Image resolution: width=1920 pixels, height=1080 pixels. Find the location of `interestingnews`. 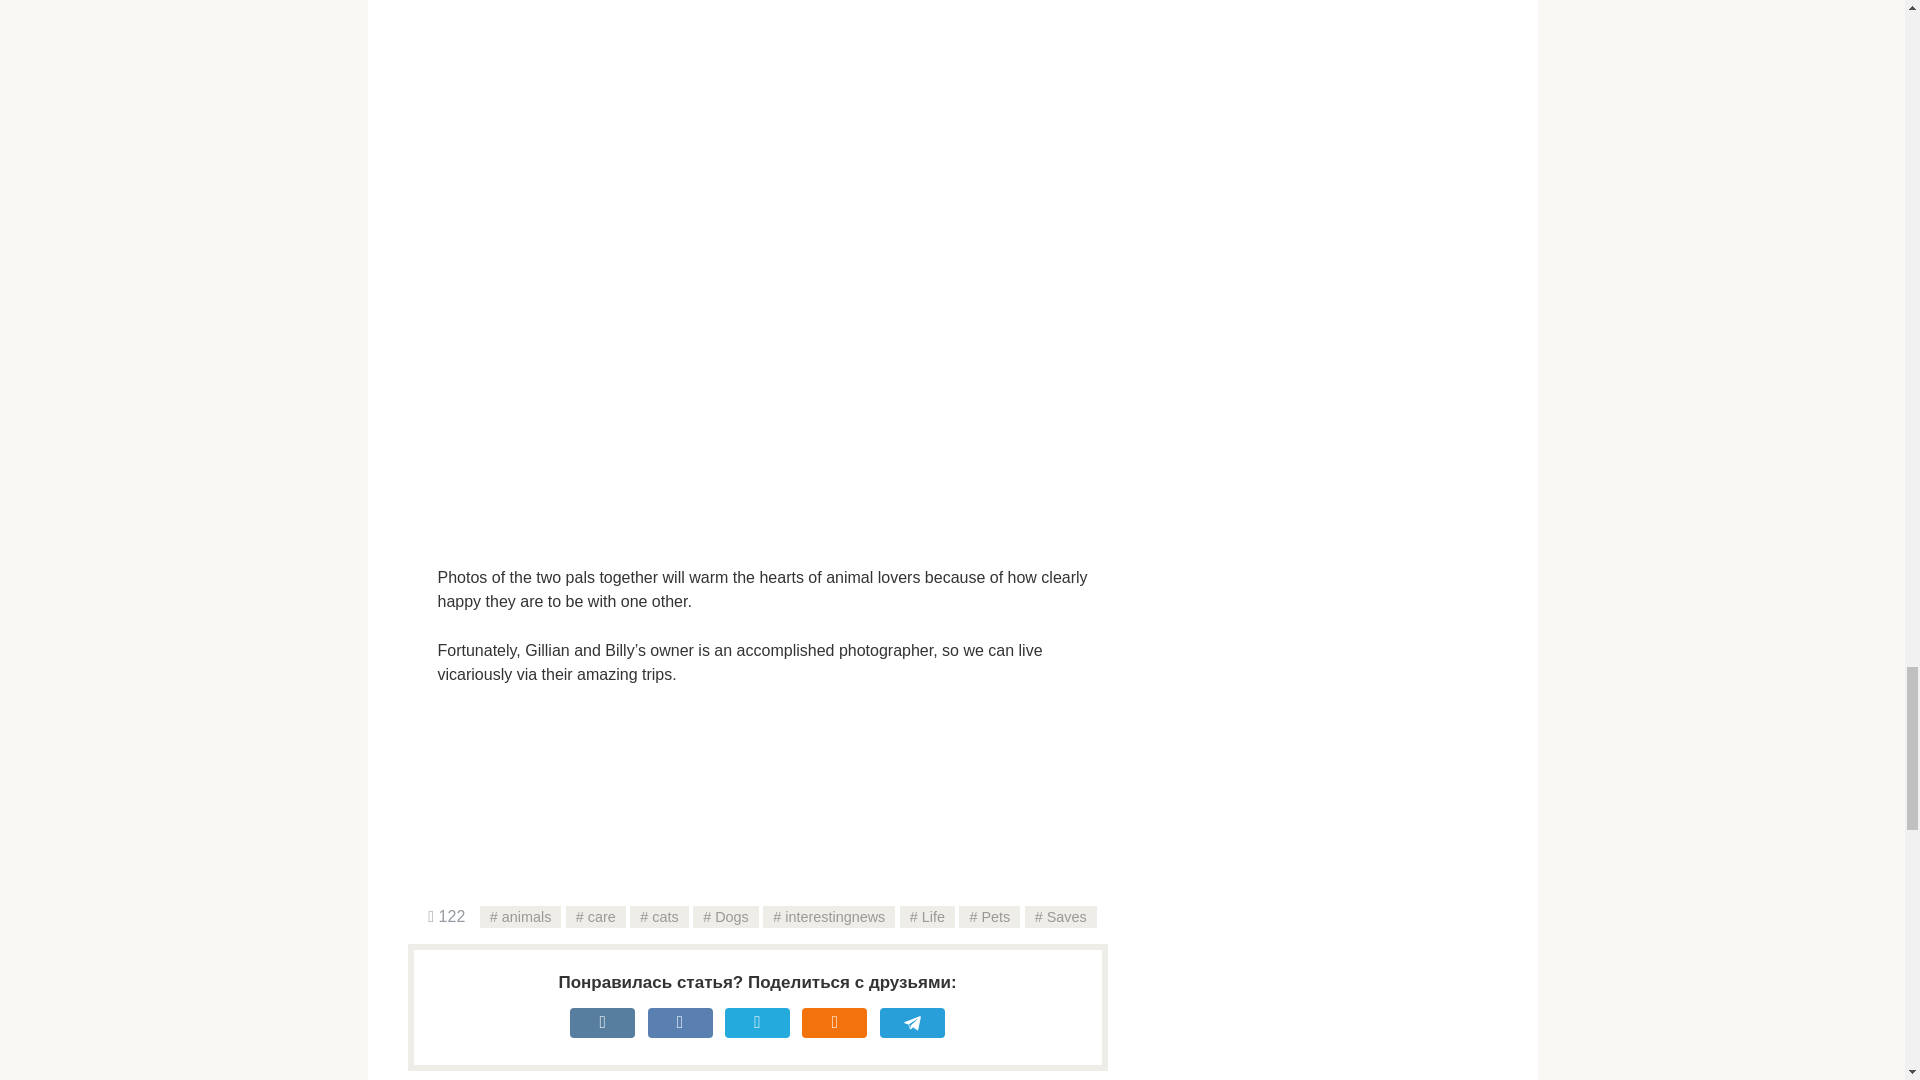

interestingnews is located at coordinates (828, 916).